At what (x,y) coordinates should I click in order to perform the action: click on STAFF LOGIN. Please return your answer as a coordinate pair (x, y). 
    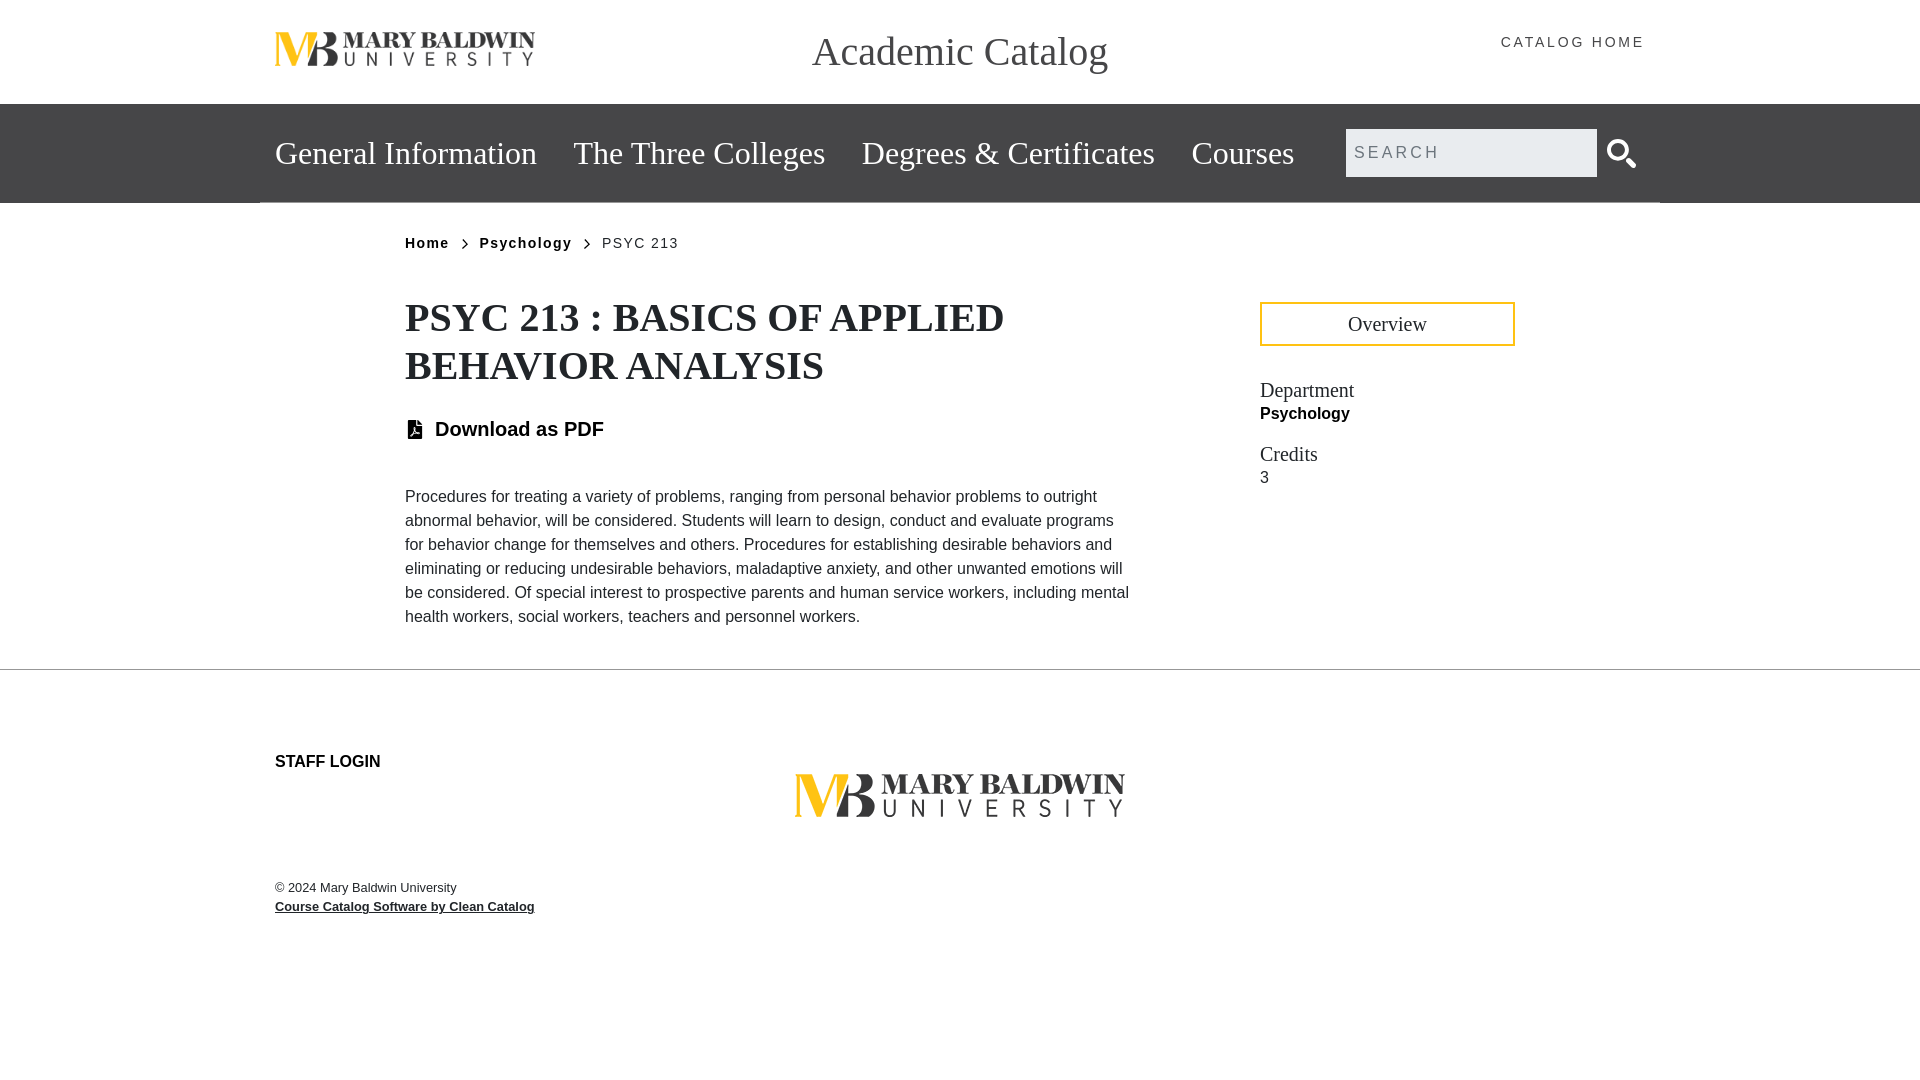
    Looking at the image, I should click on (327, 762).